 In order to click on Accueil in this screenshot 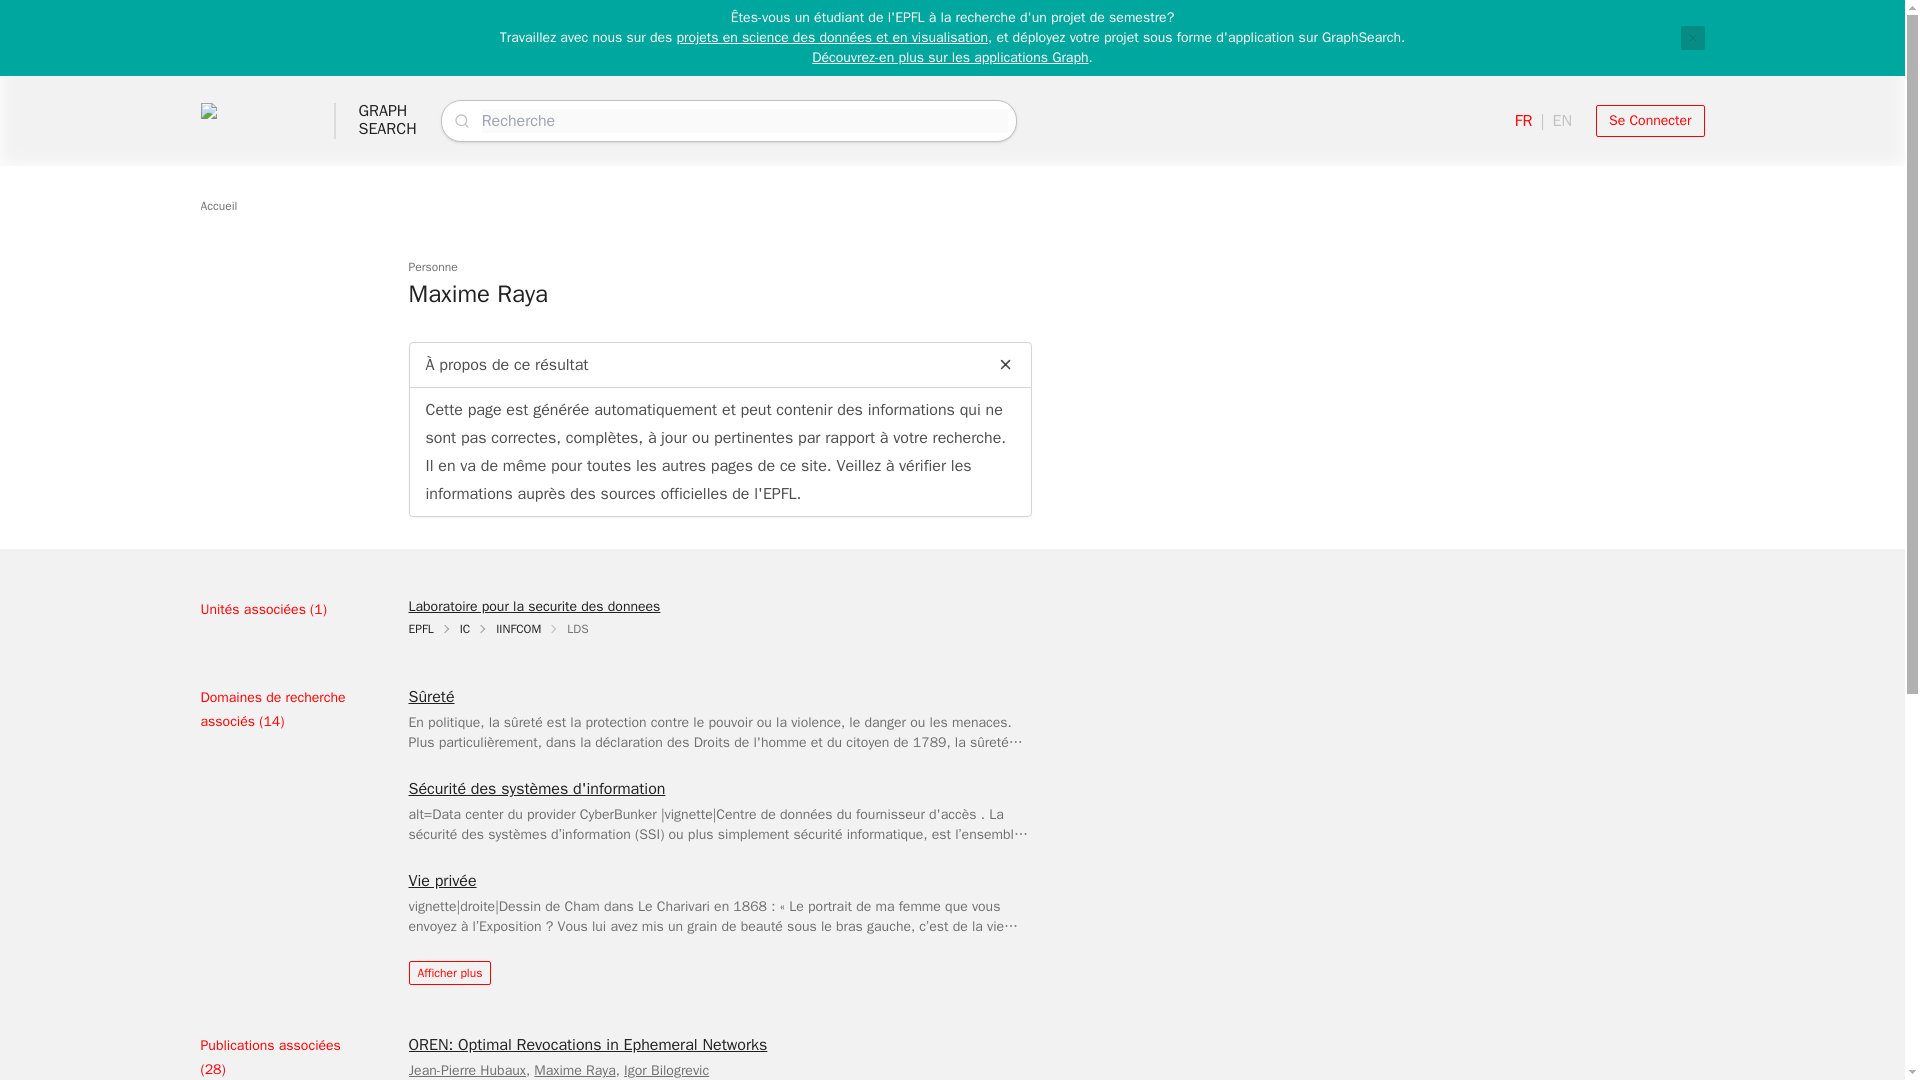, I will do `click(218, 205)`.